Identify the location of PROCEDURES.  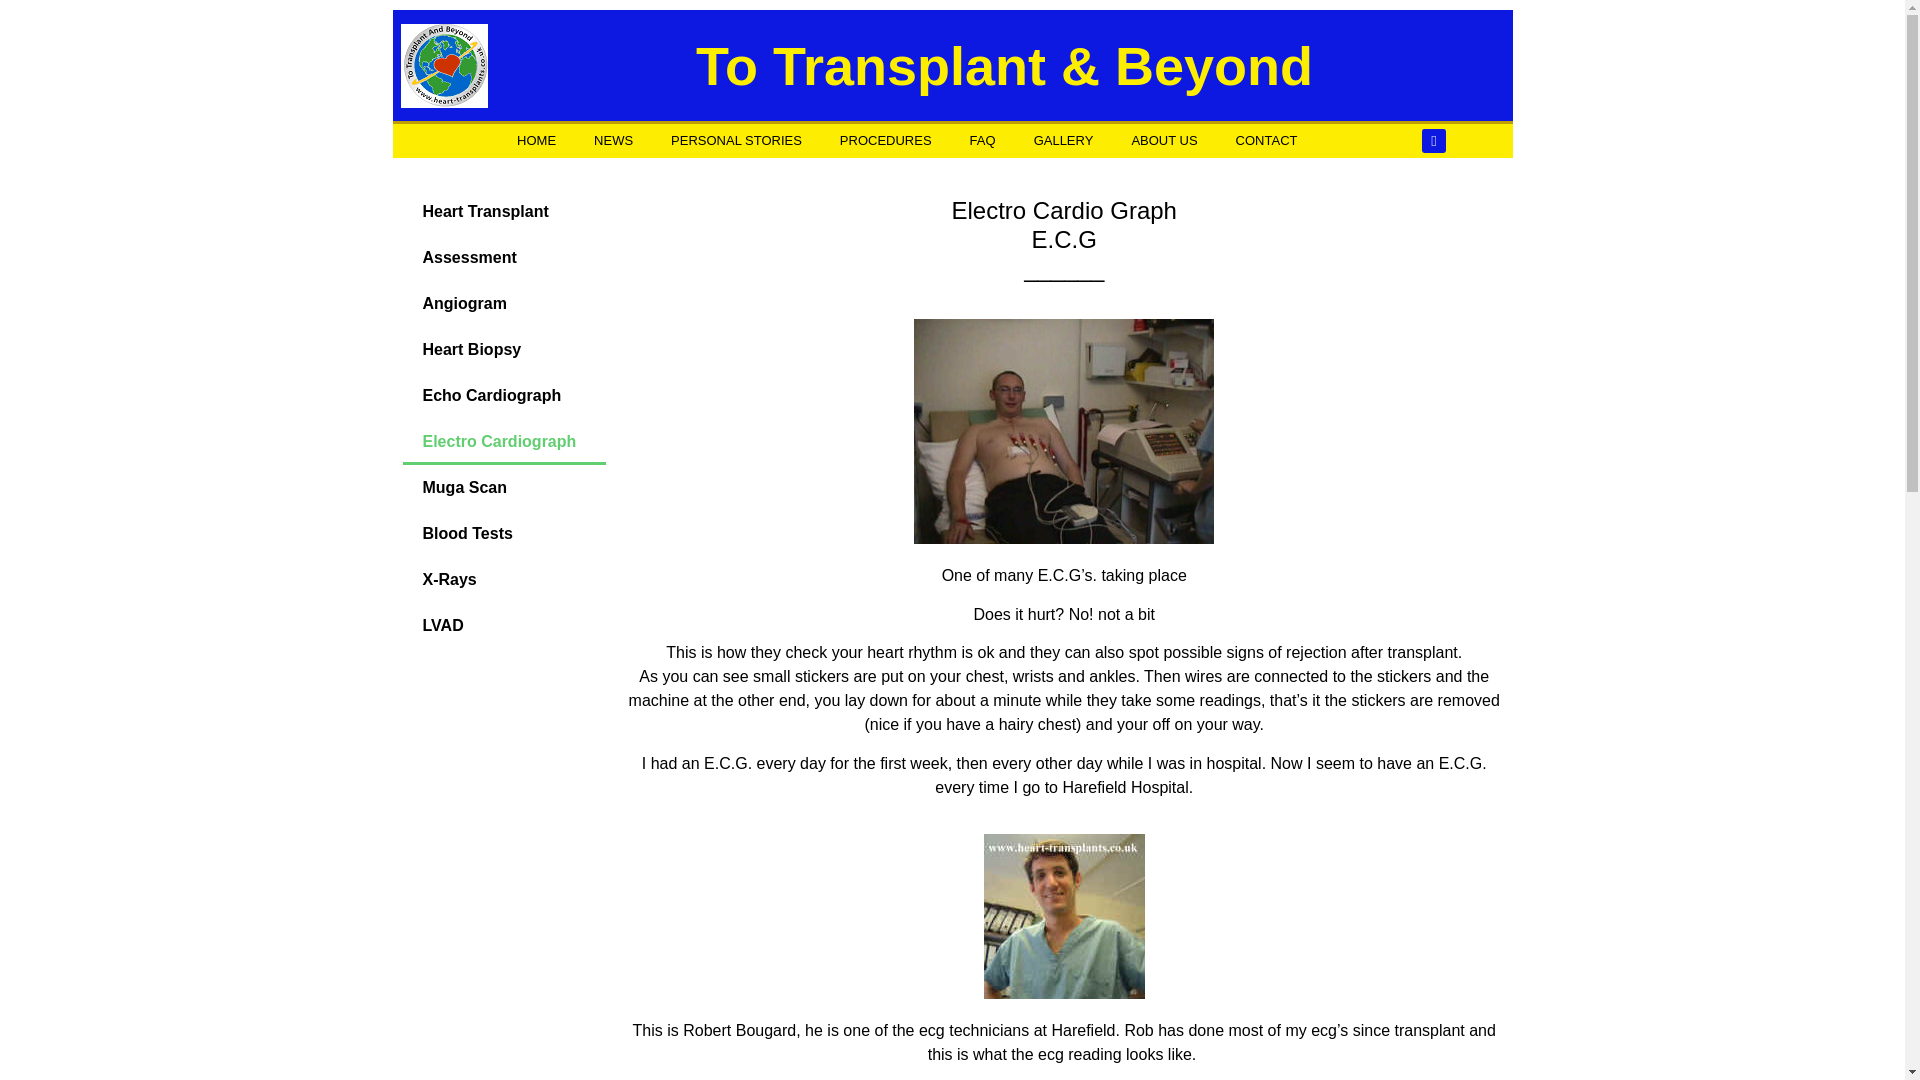
(886, 140).